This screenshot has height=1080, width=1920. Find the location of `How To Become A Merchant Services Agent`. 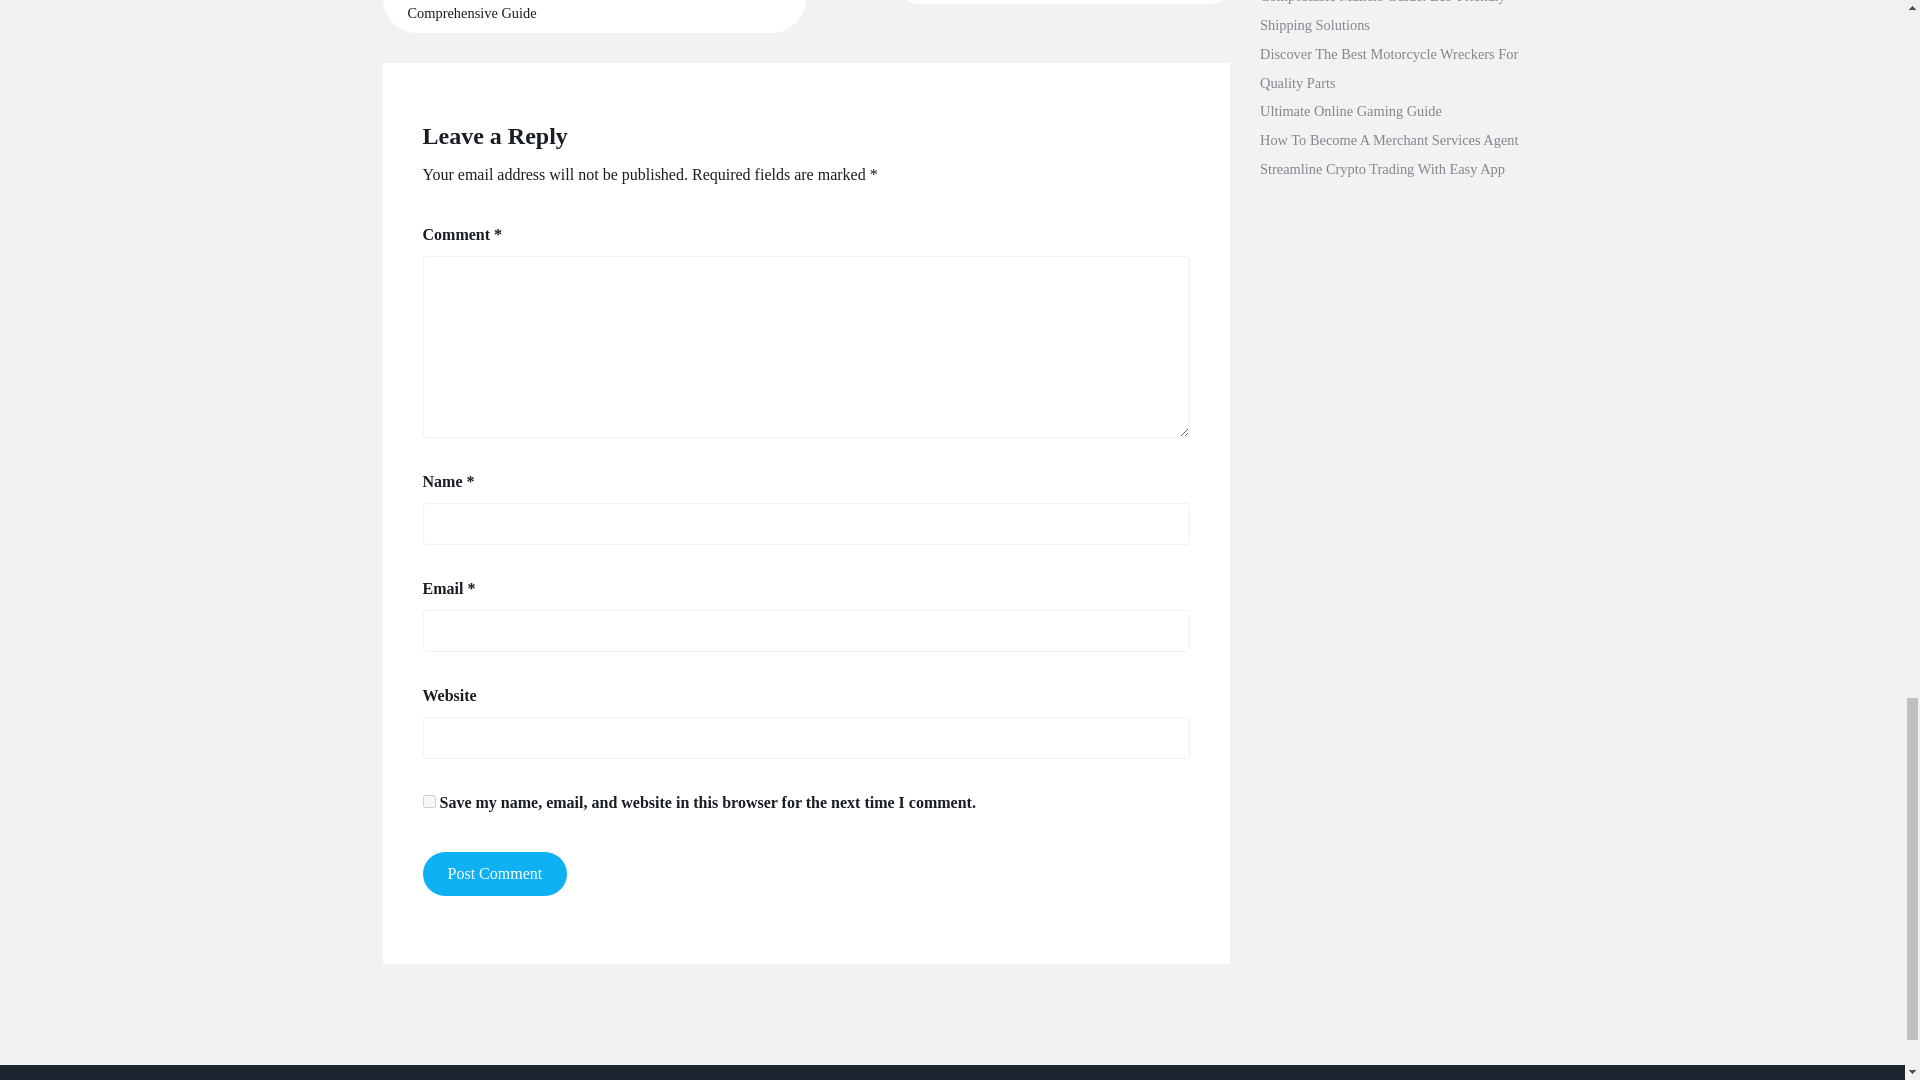

How To Become A Merchant Services Agent is located at coordinates (1388, 139).